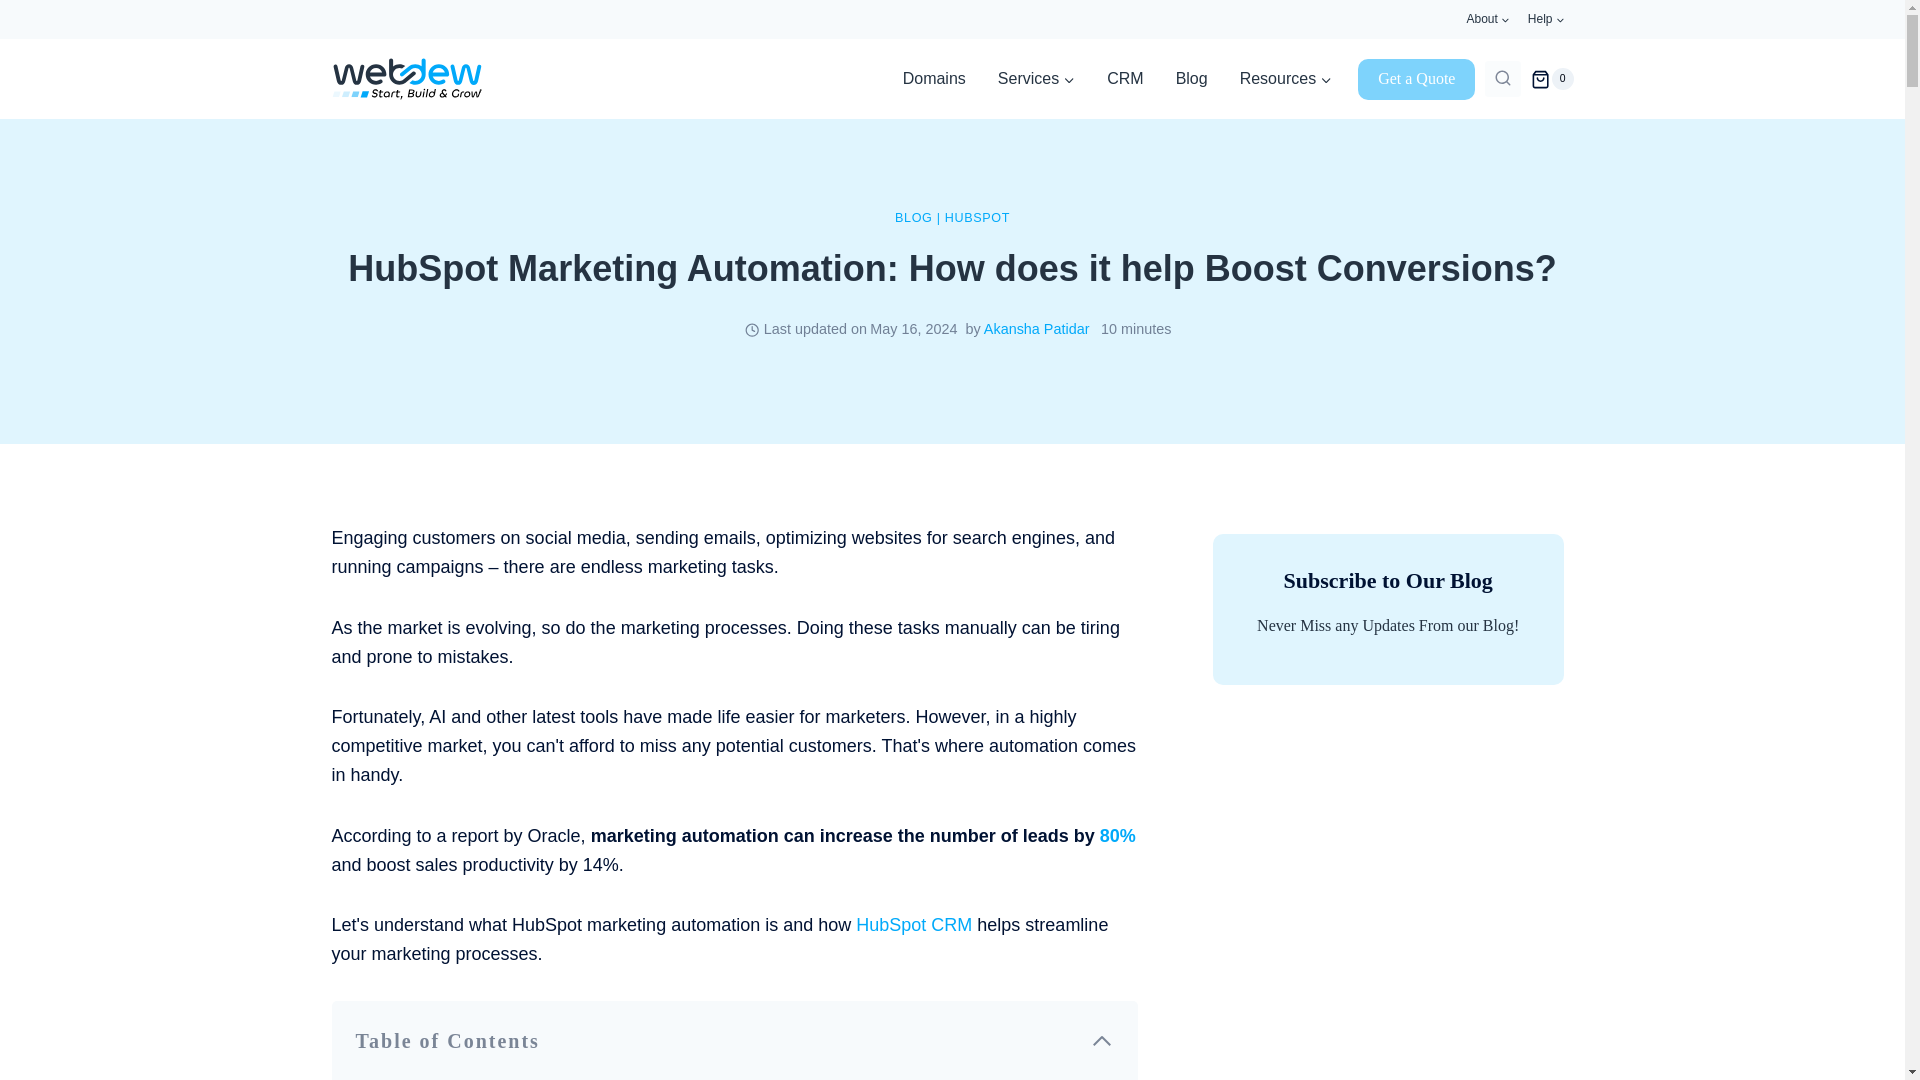 The height and width of the screenshot is (1080, 1920). Describe the element at coordinates (1546, 19) in the screenshot. I see `Help` at that location.